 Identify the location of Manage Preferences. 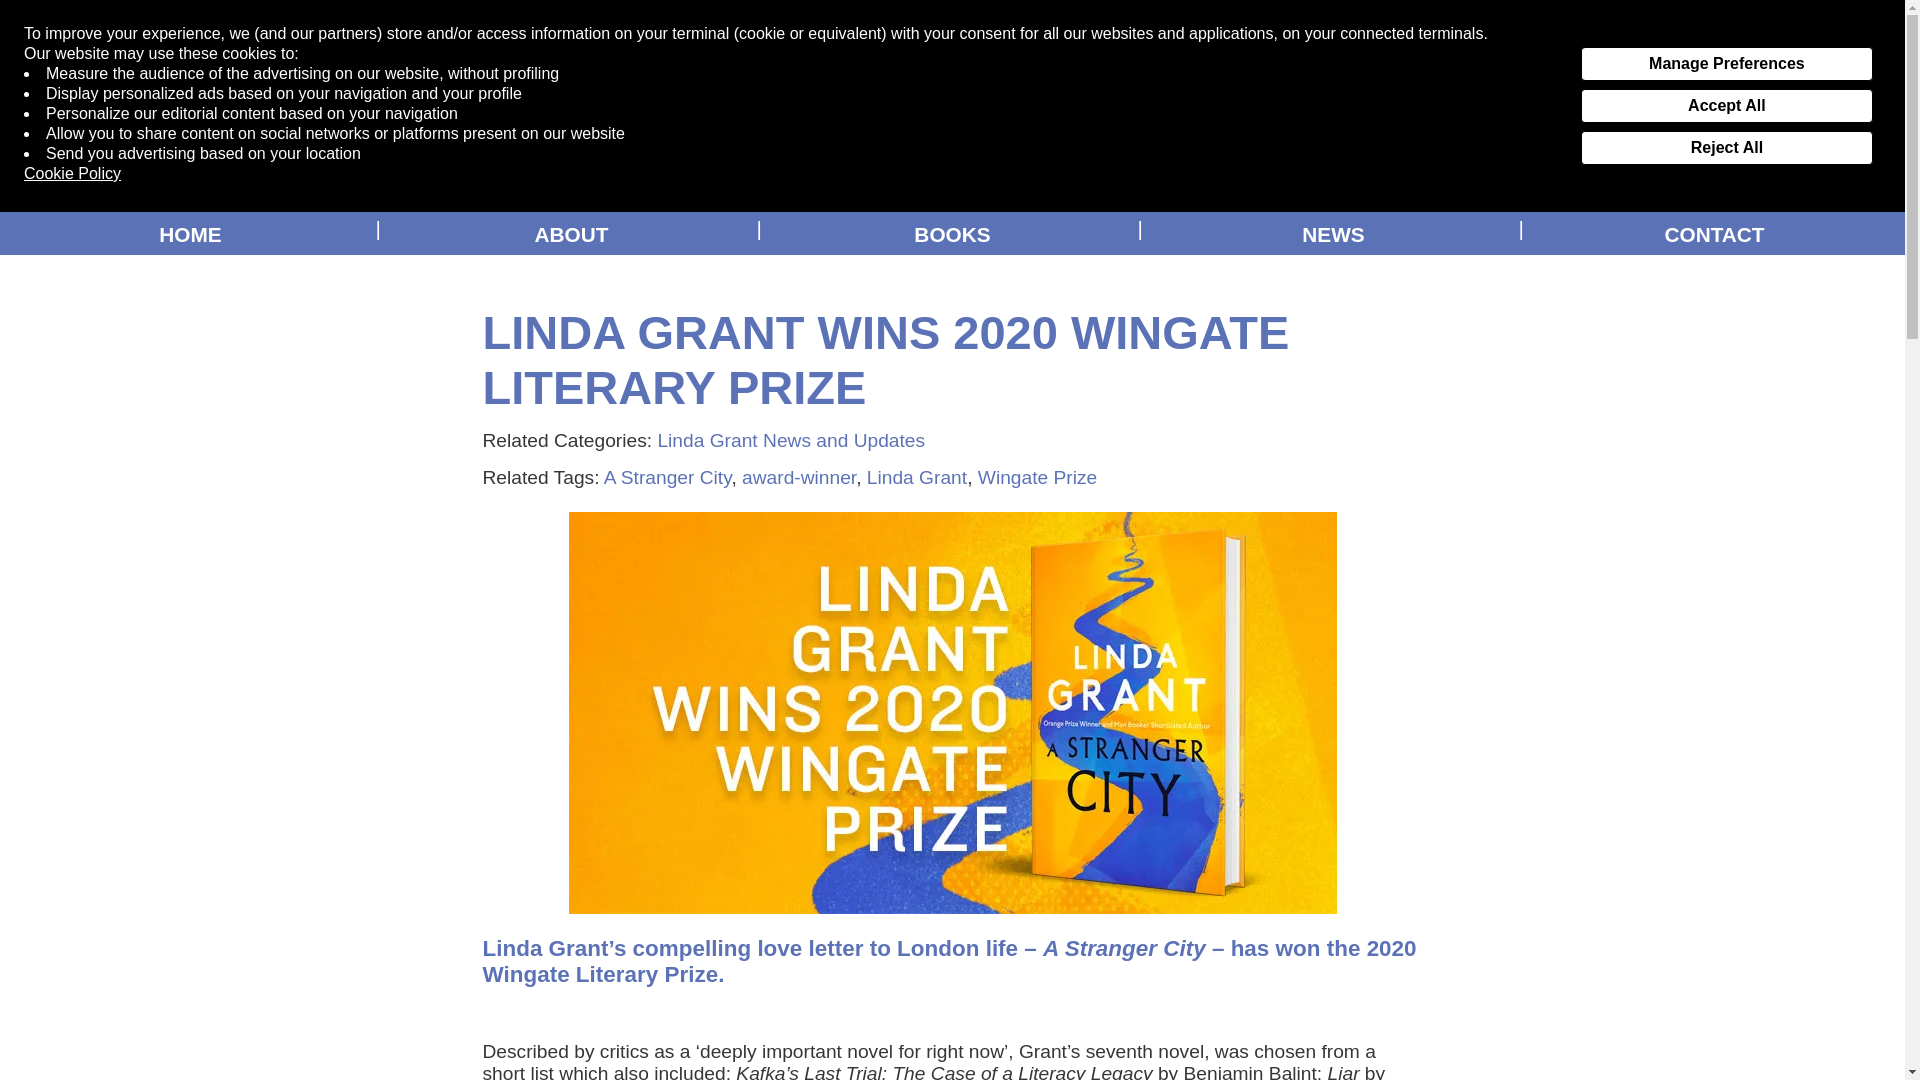
(1726, 64).